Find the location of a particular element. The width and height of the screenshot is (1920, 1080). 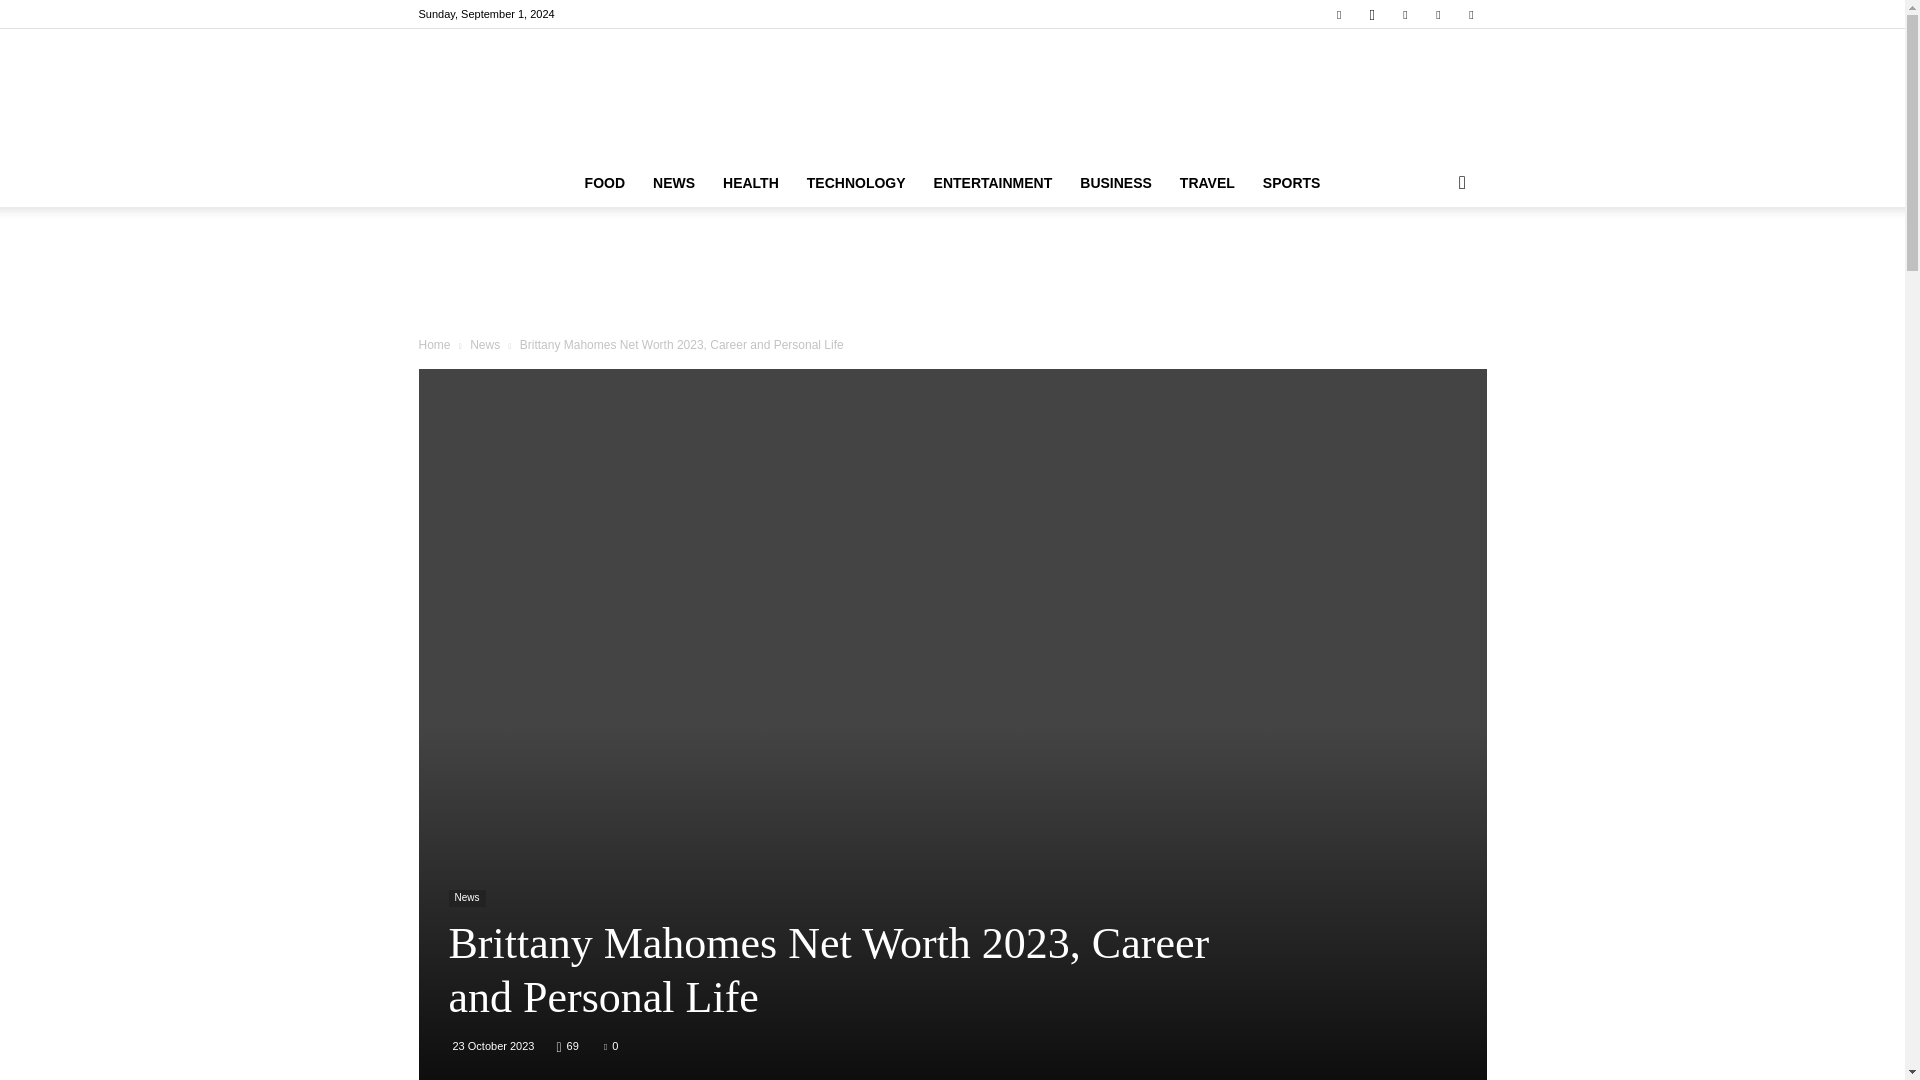

Pinterest is located at coordinates (1405, 14).